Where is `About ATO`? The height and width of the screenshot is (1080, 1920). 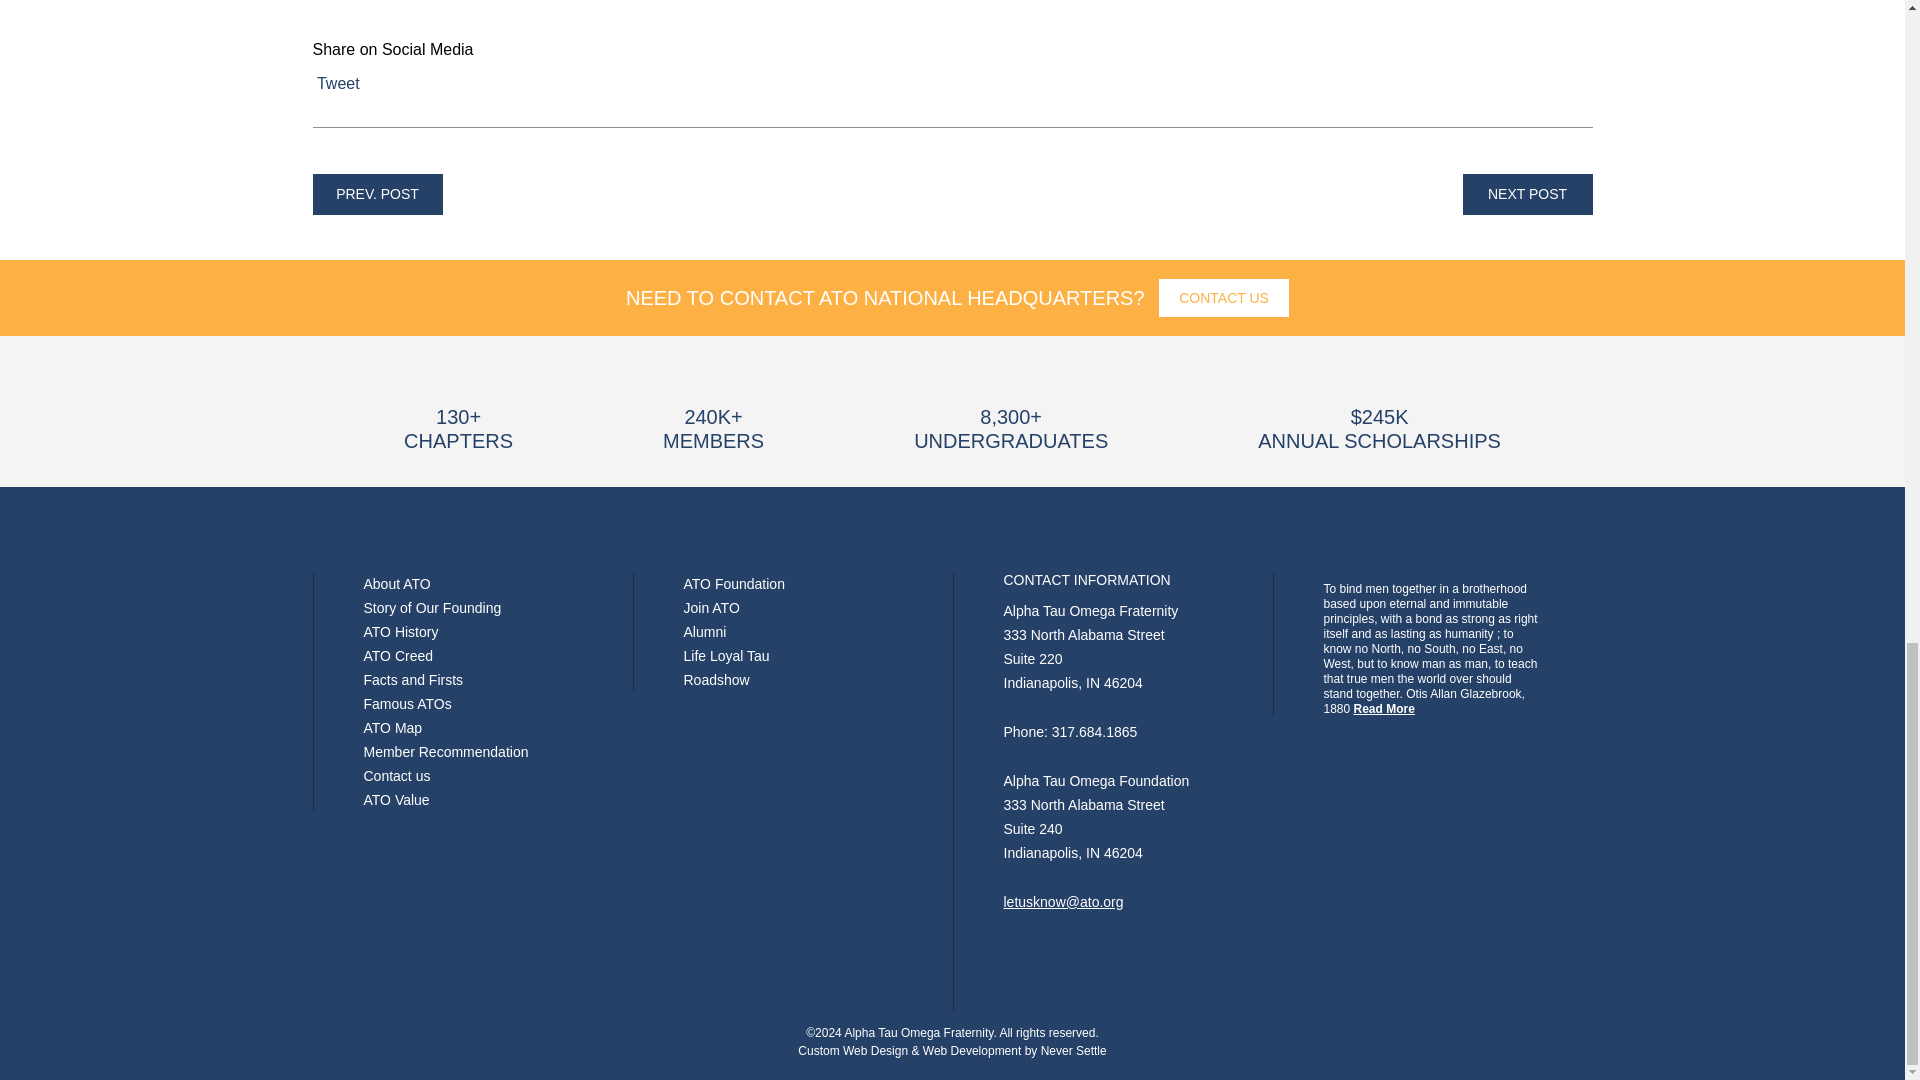 About ATO is located at coordinates (397, 583).